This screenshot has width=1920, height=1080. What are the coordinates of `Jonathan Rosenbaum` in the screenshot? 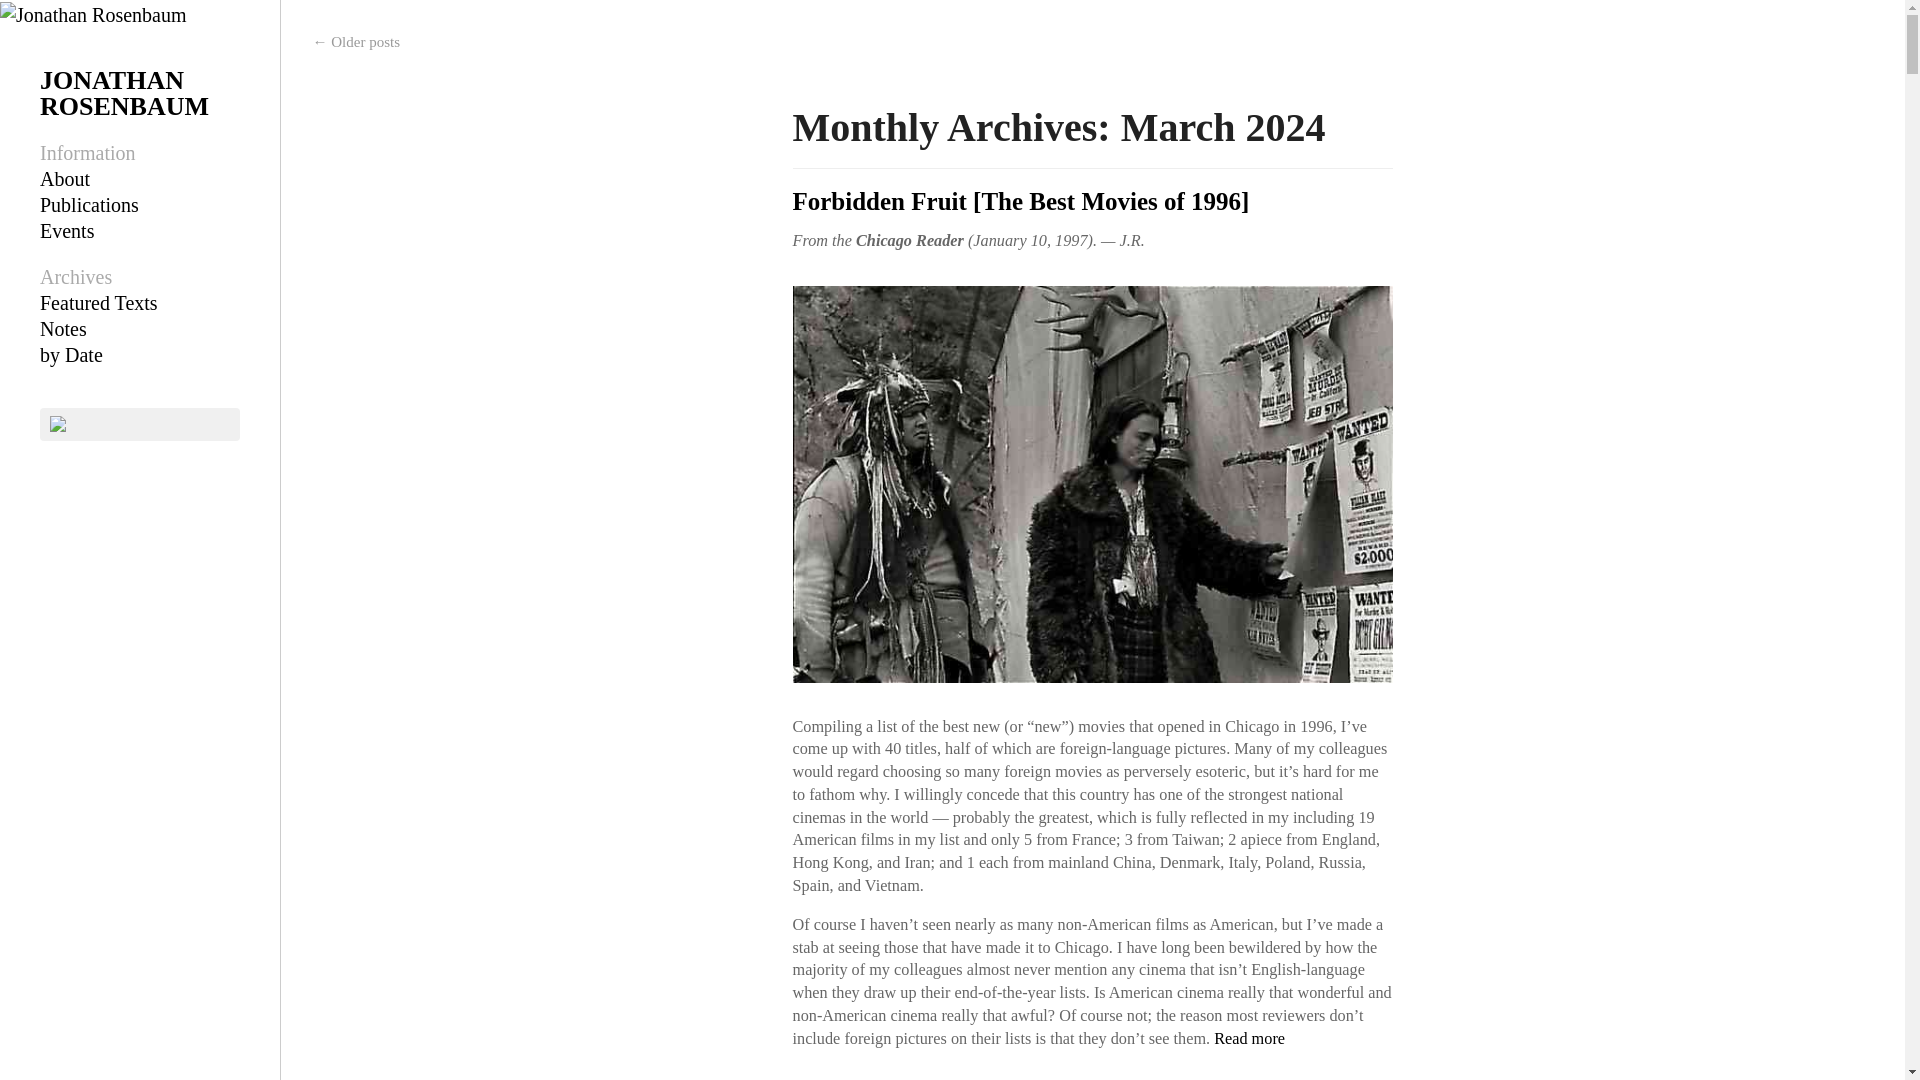 It's located at (93, 12).